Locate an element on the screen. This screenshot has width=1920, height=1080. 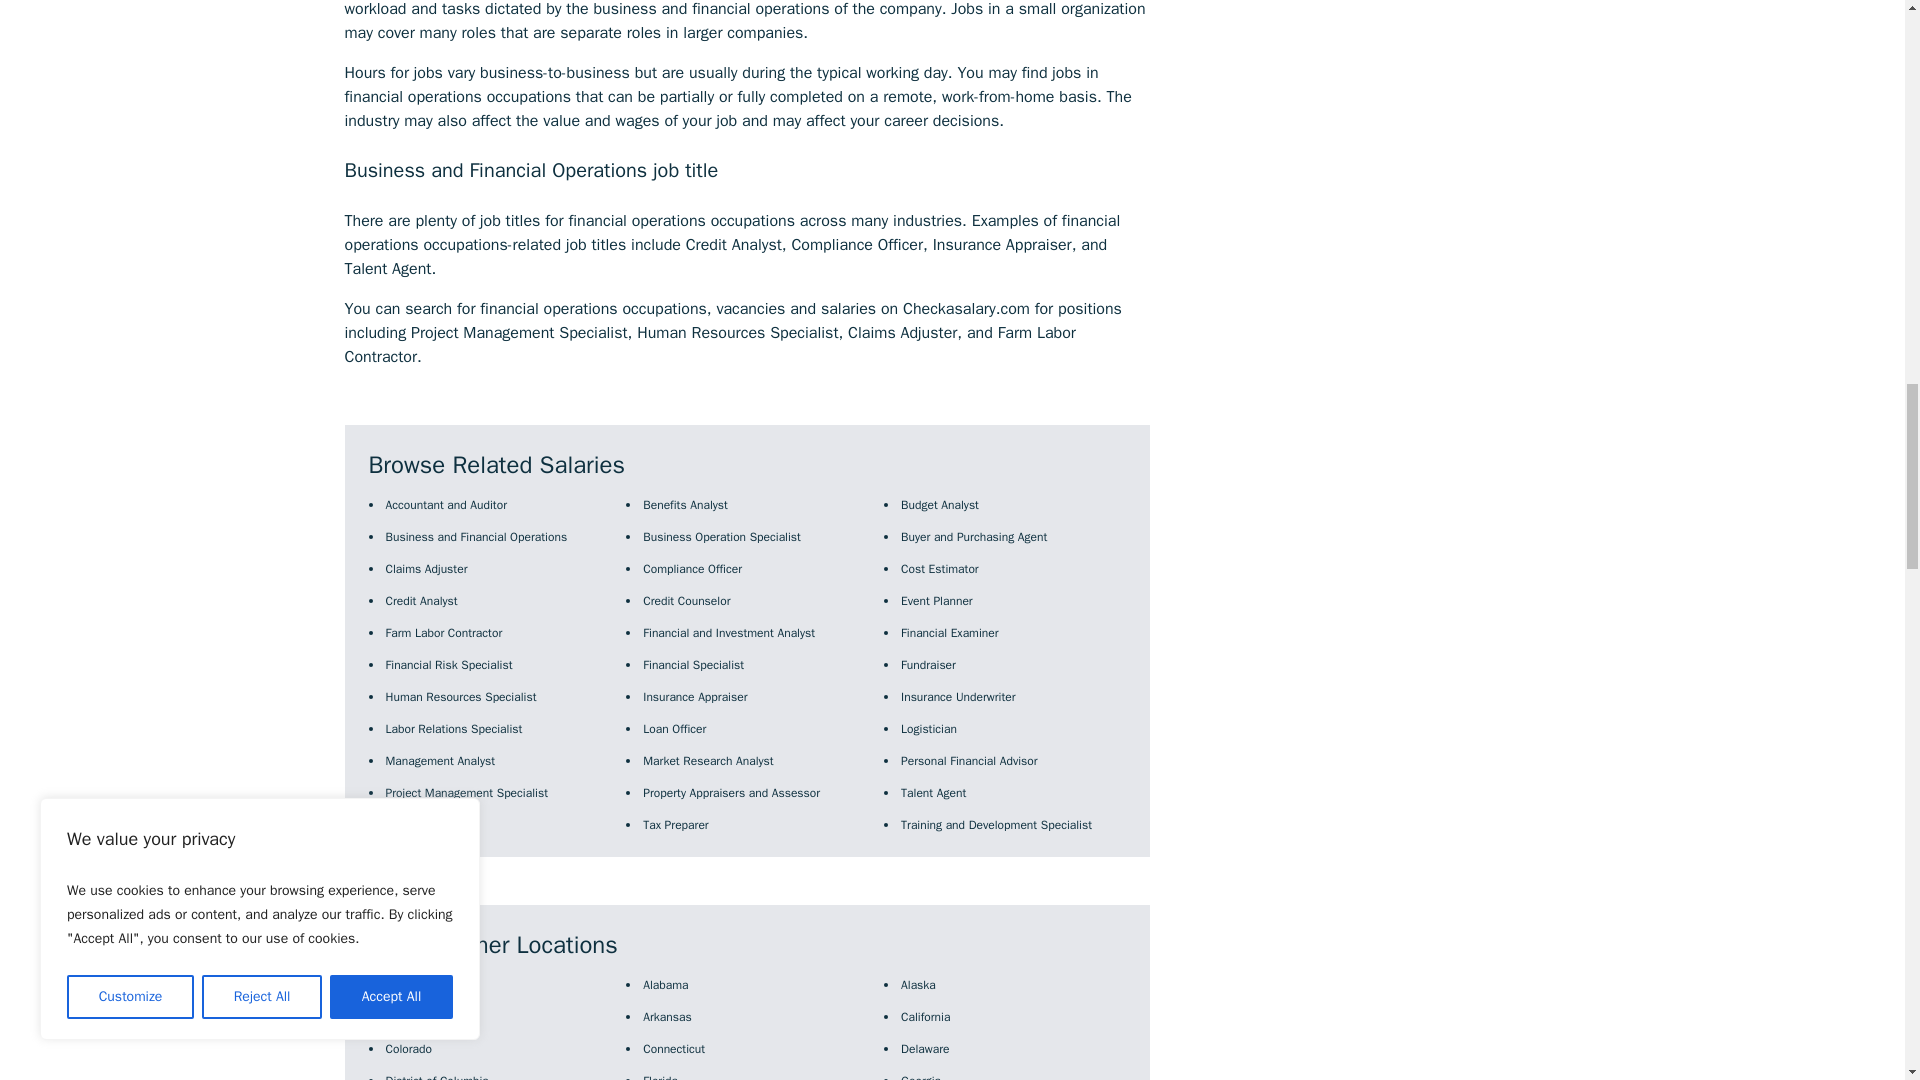
Buyer and Purchasing Agent is located at coordinates (973, 537).